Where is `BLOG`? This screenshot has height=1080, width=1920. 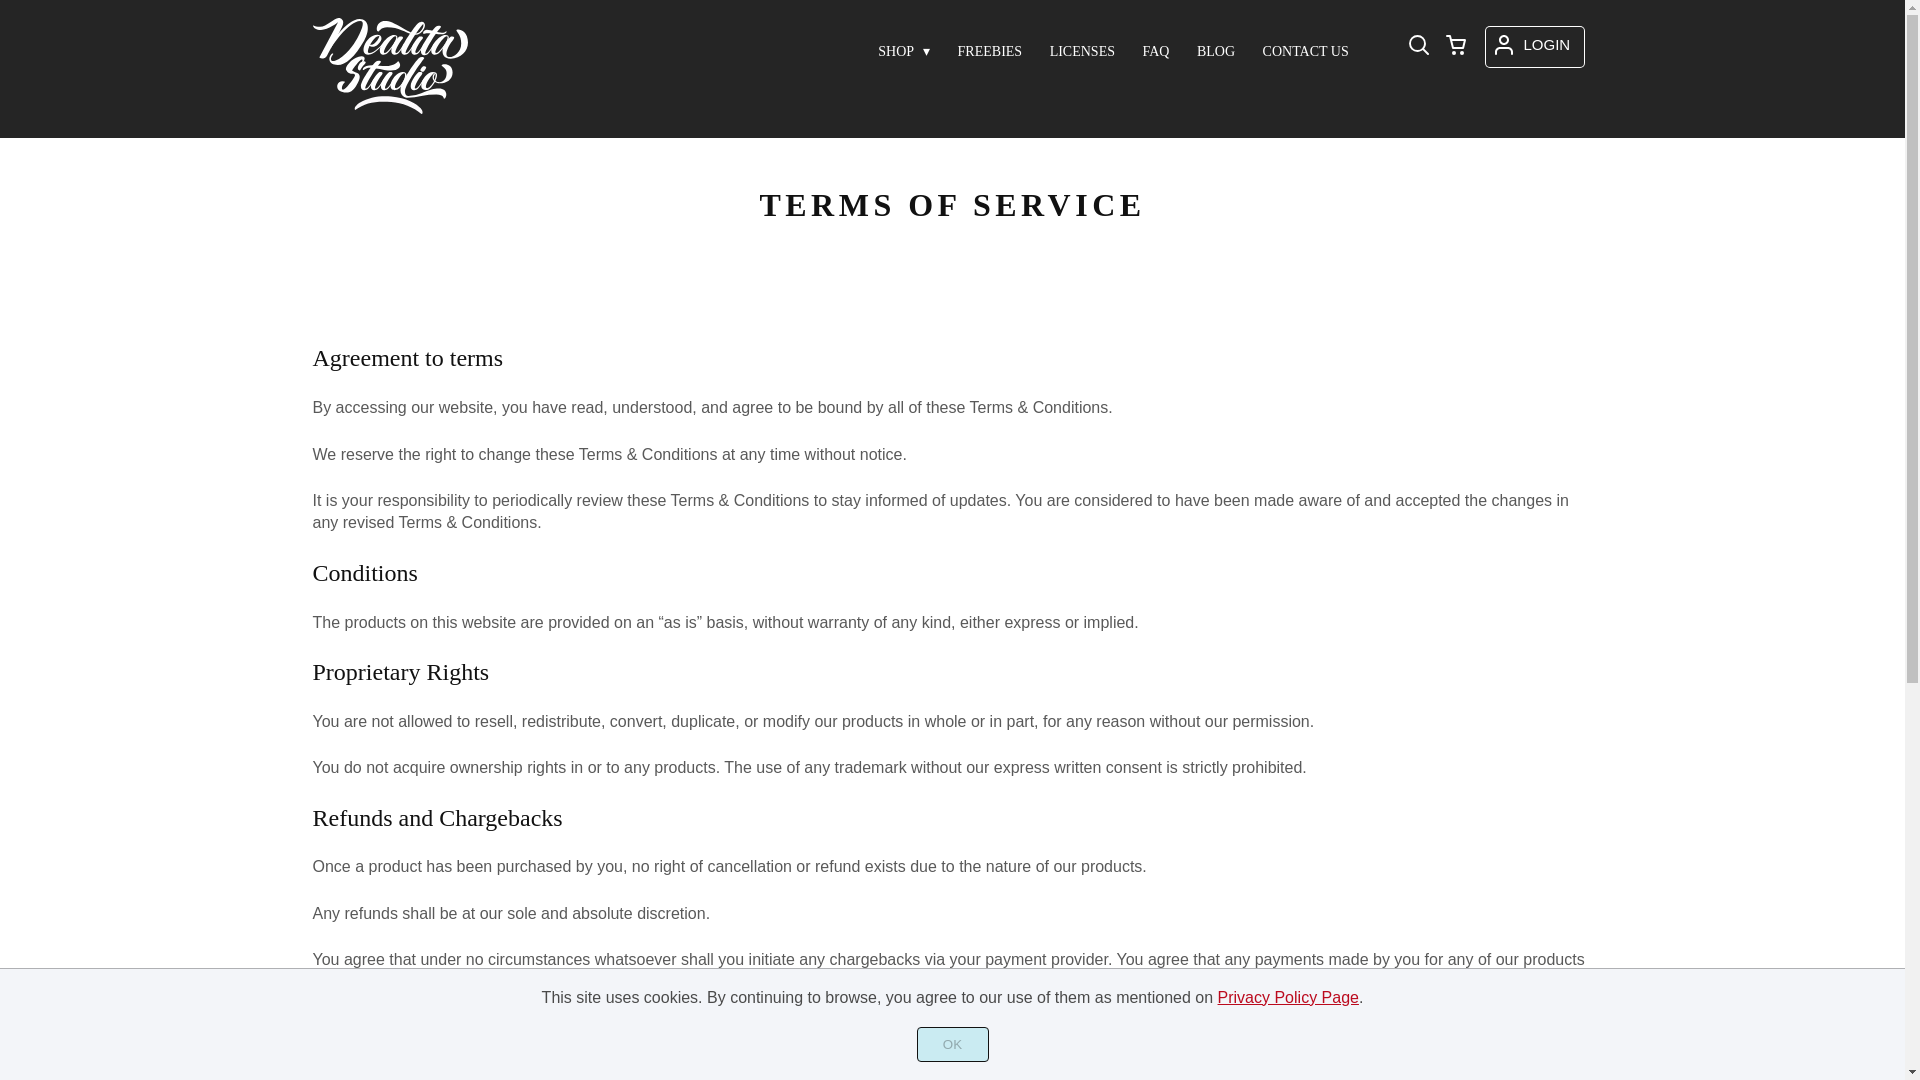
BLOG is located at coordinates (1215, 52).